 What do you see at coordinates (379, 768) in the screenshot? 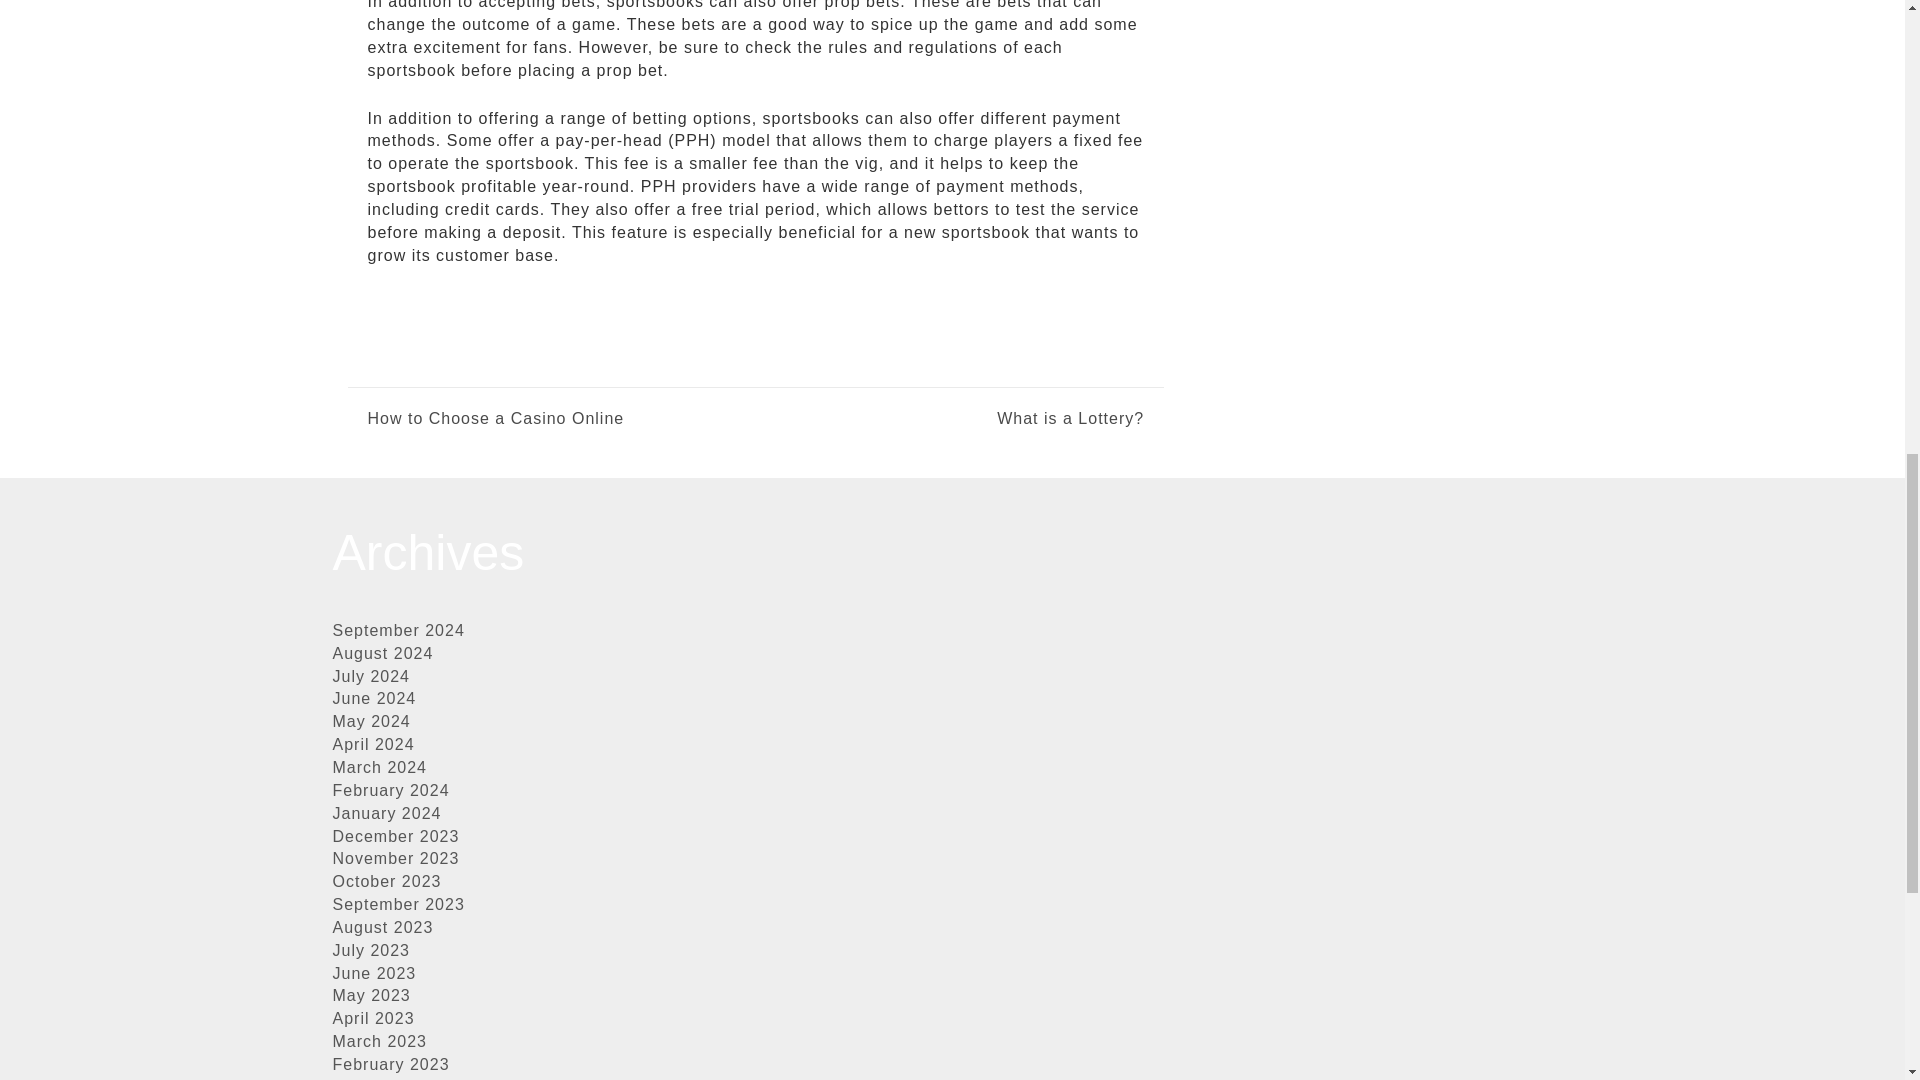
I see `March 2024` at bounding box center [379, 768].